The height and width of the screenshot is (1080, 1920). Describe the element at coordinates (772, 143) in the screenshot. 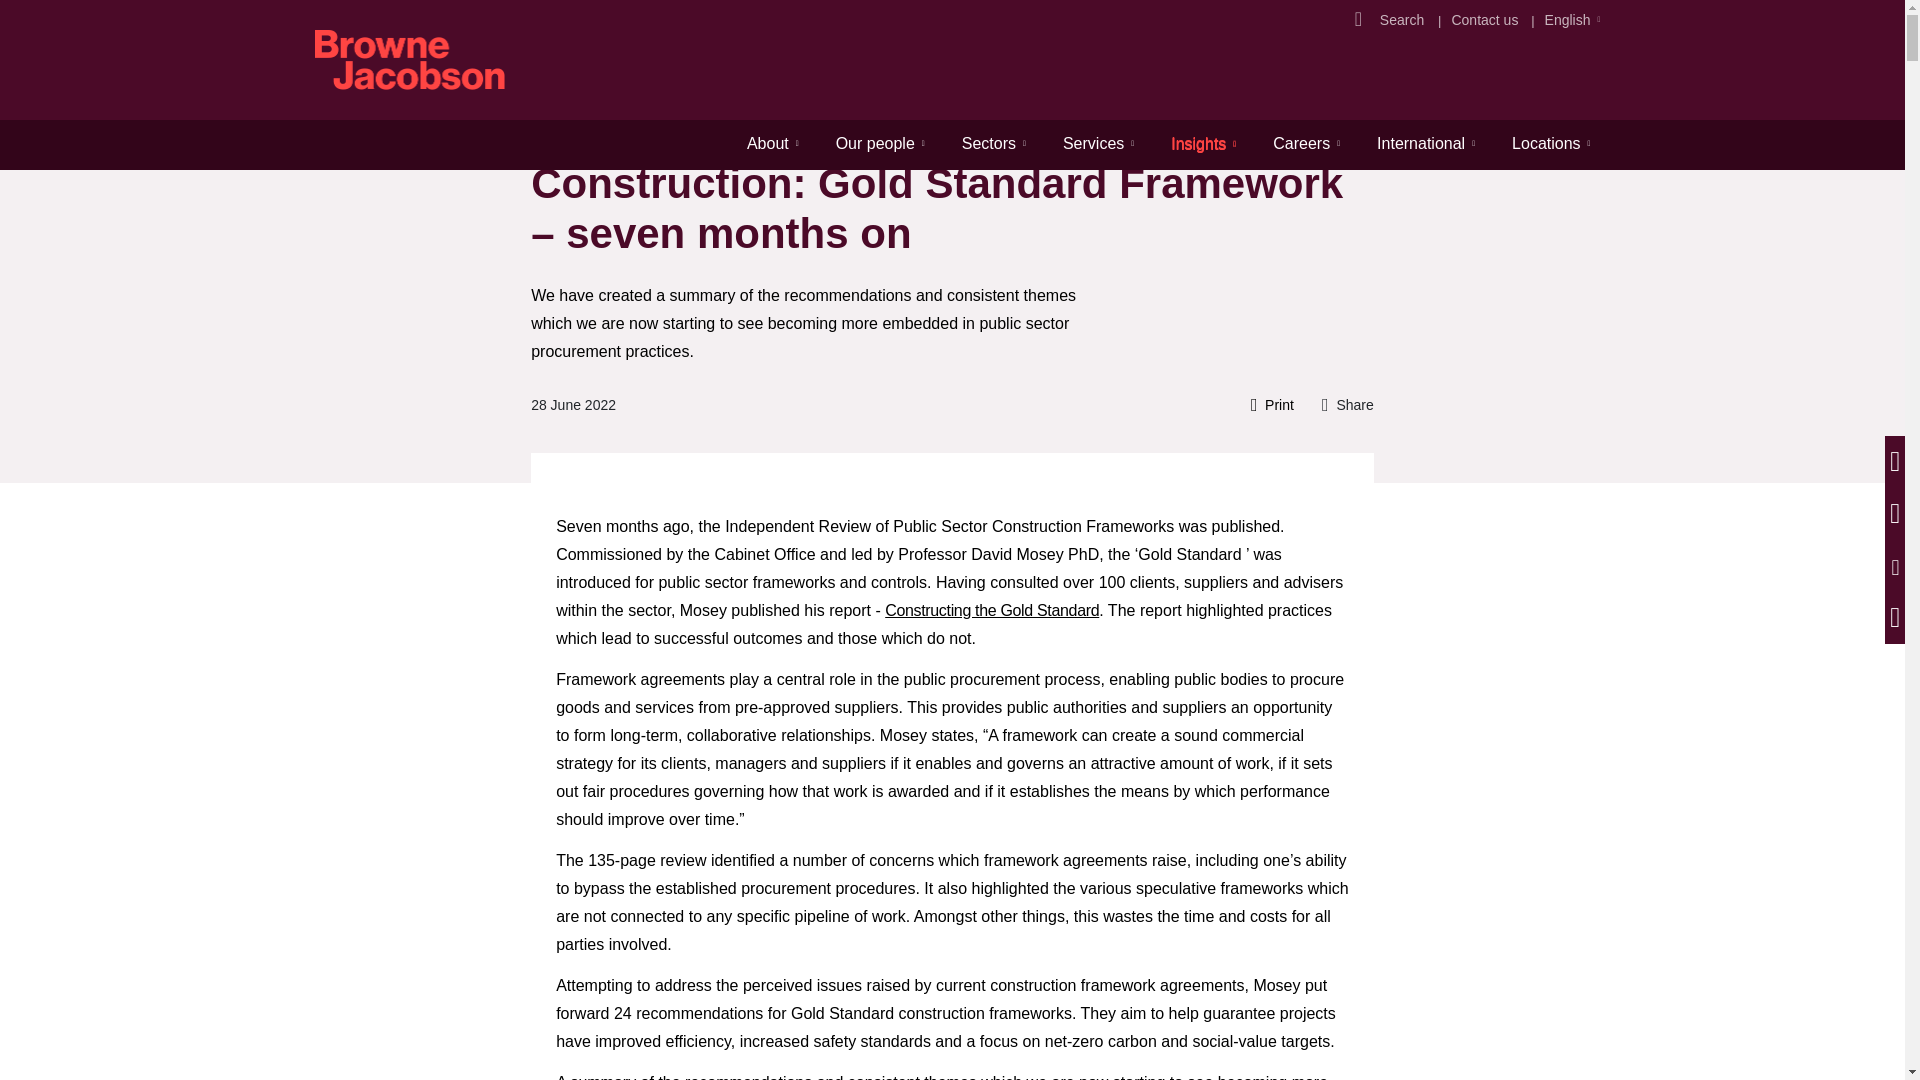

I see `About` at that location.